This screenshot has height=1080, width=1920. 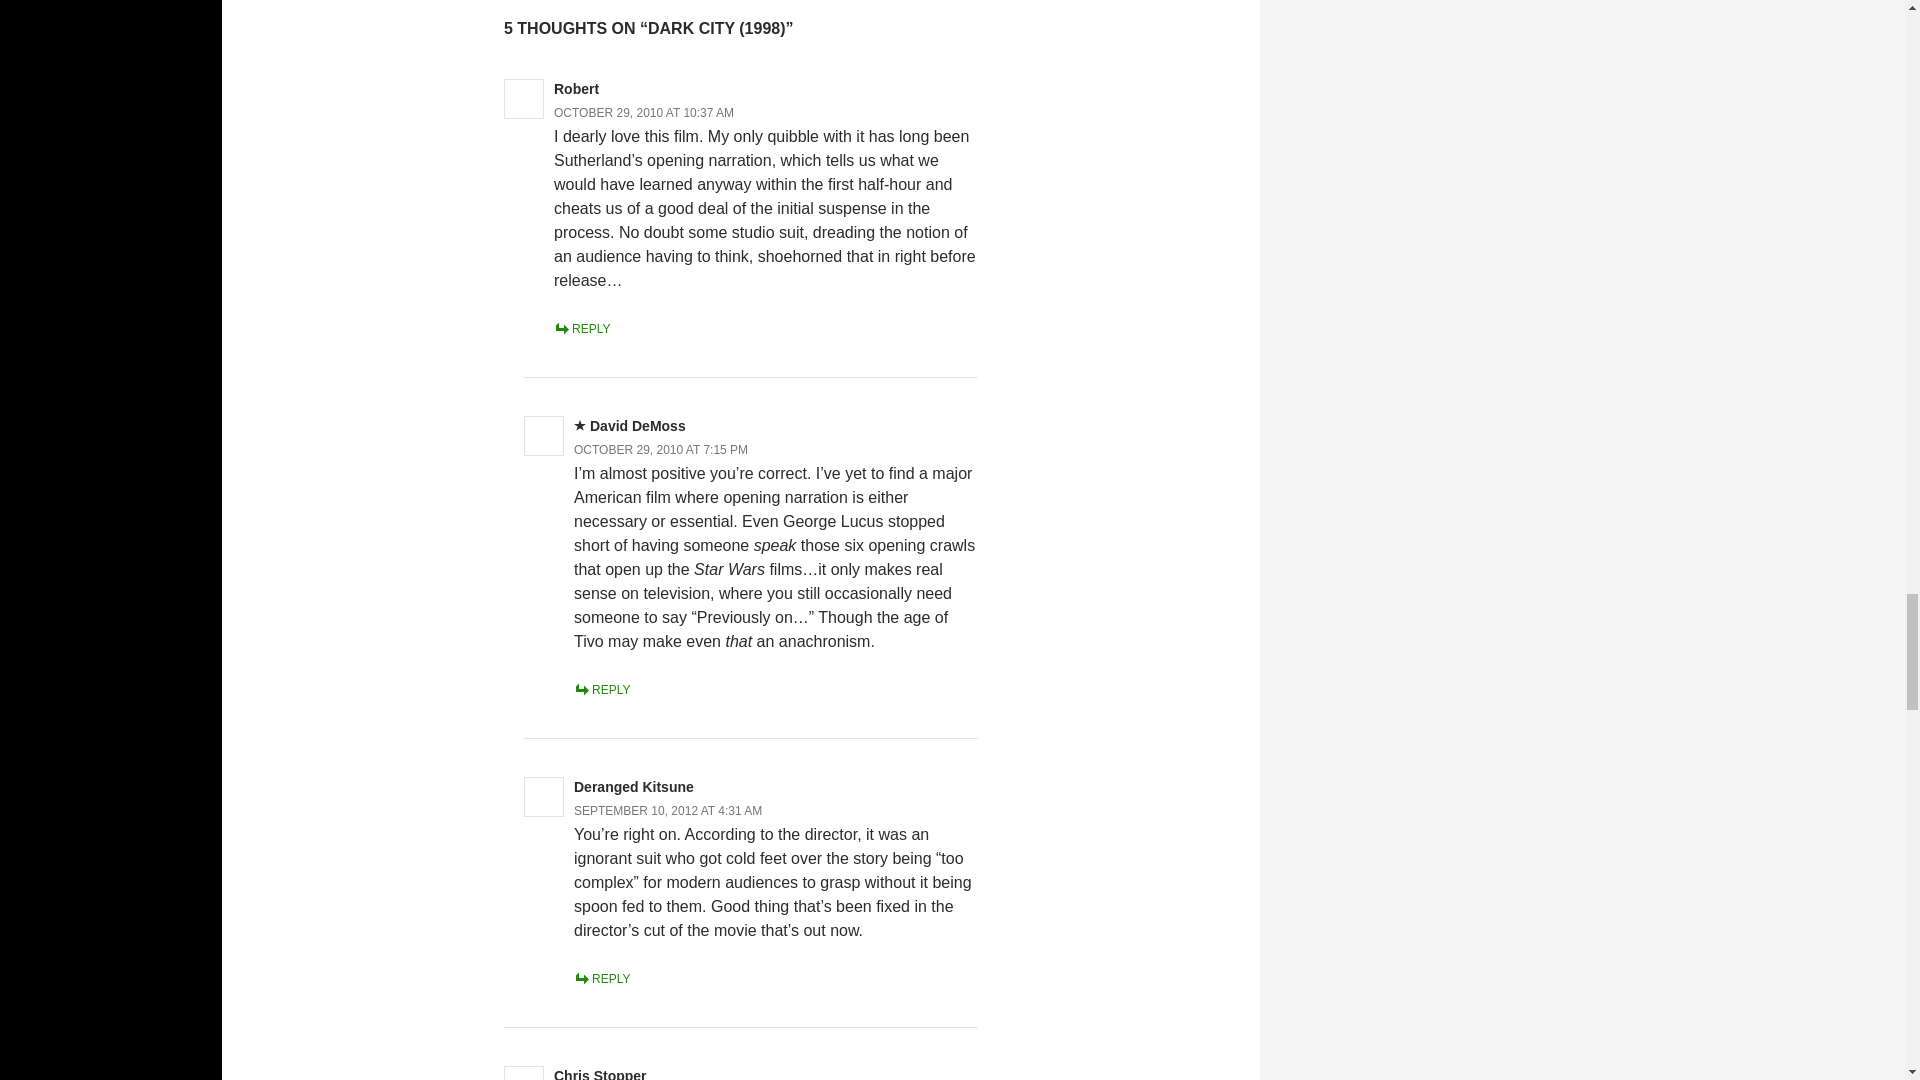 I want to click on OCTOBER 29, 2010 AT 10:37 AM, so click(x=644, y=112).